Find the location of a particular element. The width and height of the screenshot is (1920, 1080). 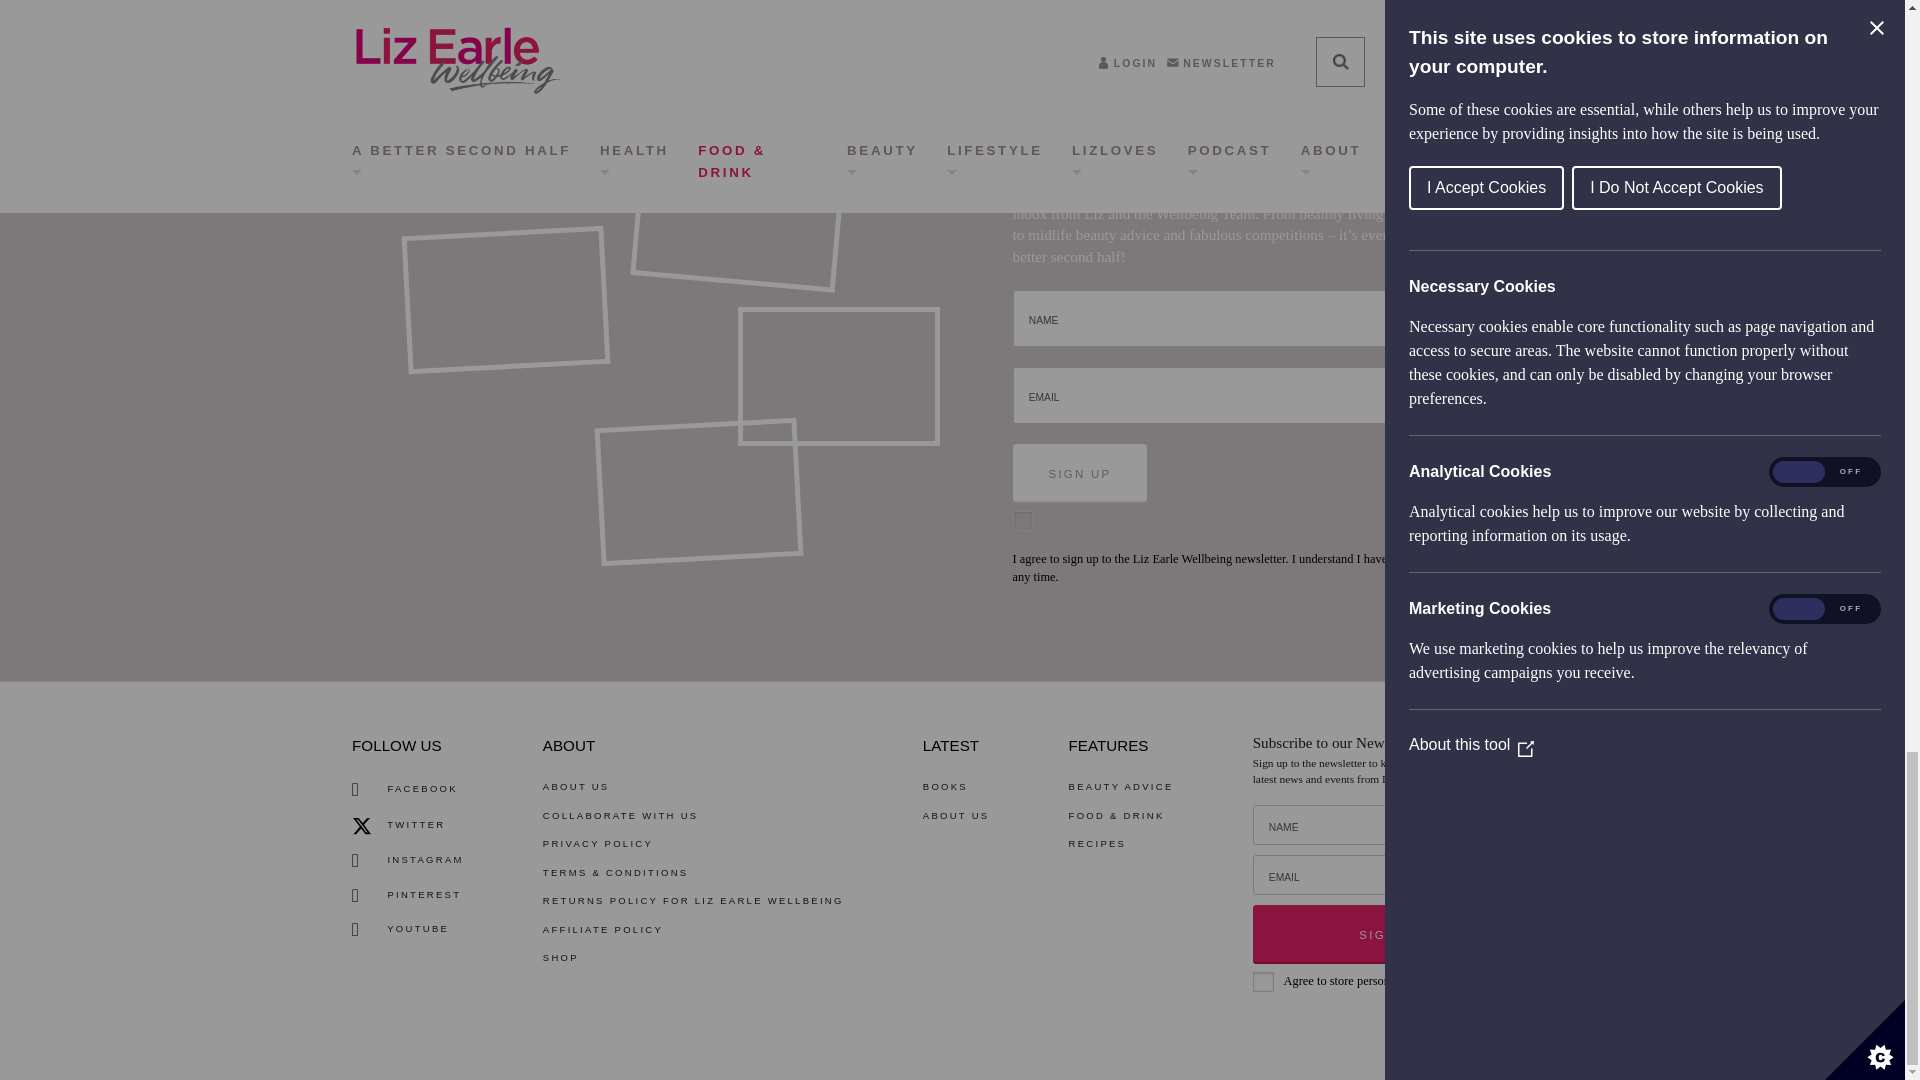

Sign up is located at coordinates (1390, 934).